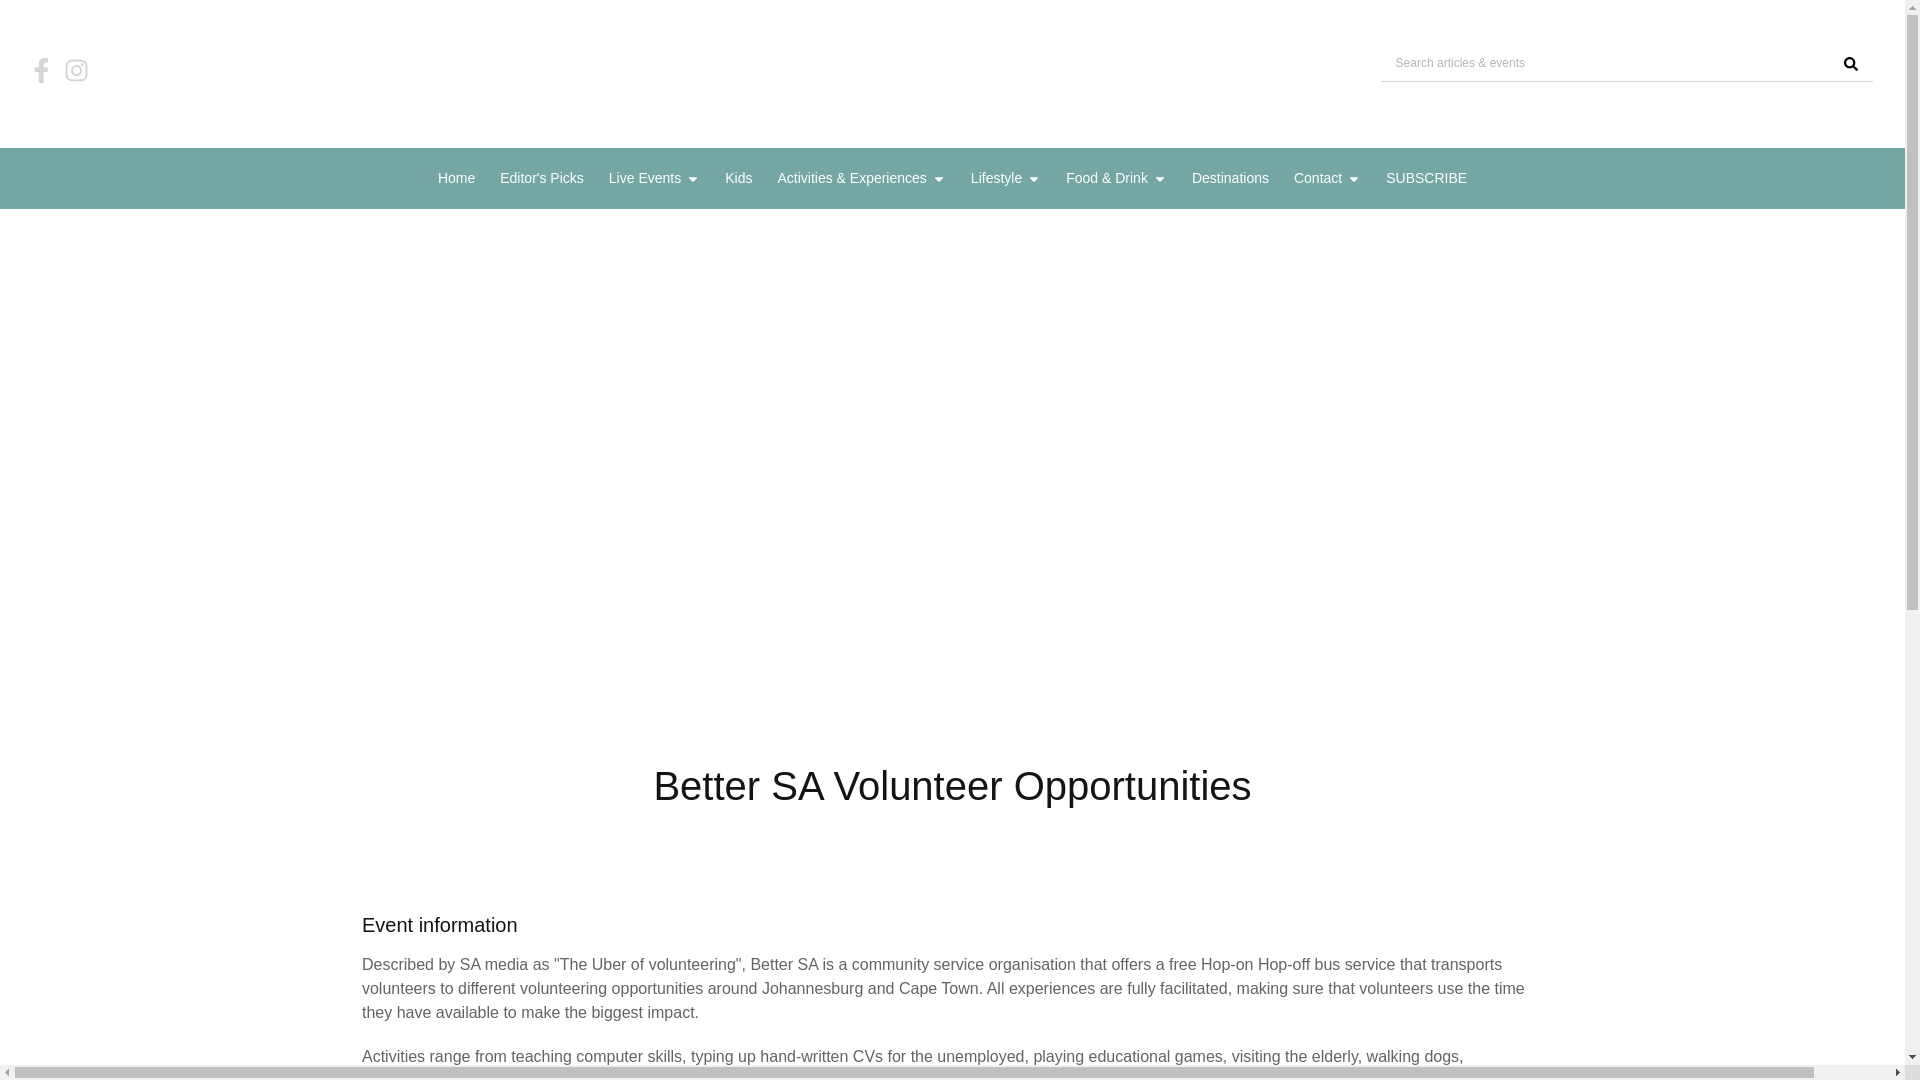 Image resolution: width=1920 pixels, height=1080 pixels. What do you see at coordinates (456, 178) in the screenshot?
I see `Home` at bounding box center [456, 178].